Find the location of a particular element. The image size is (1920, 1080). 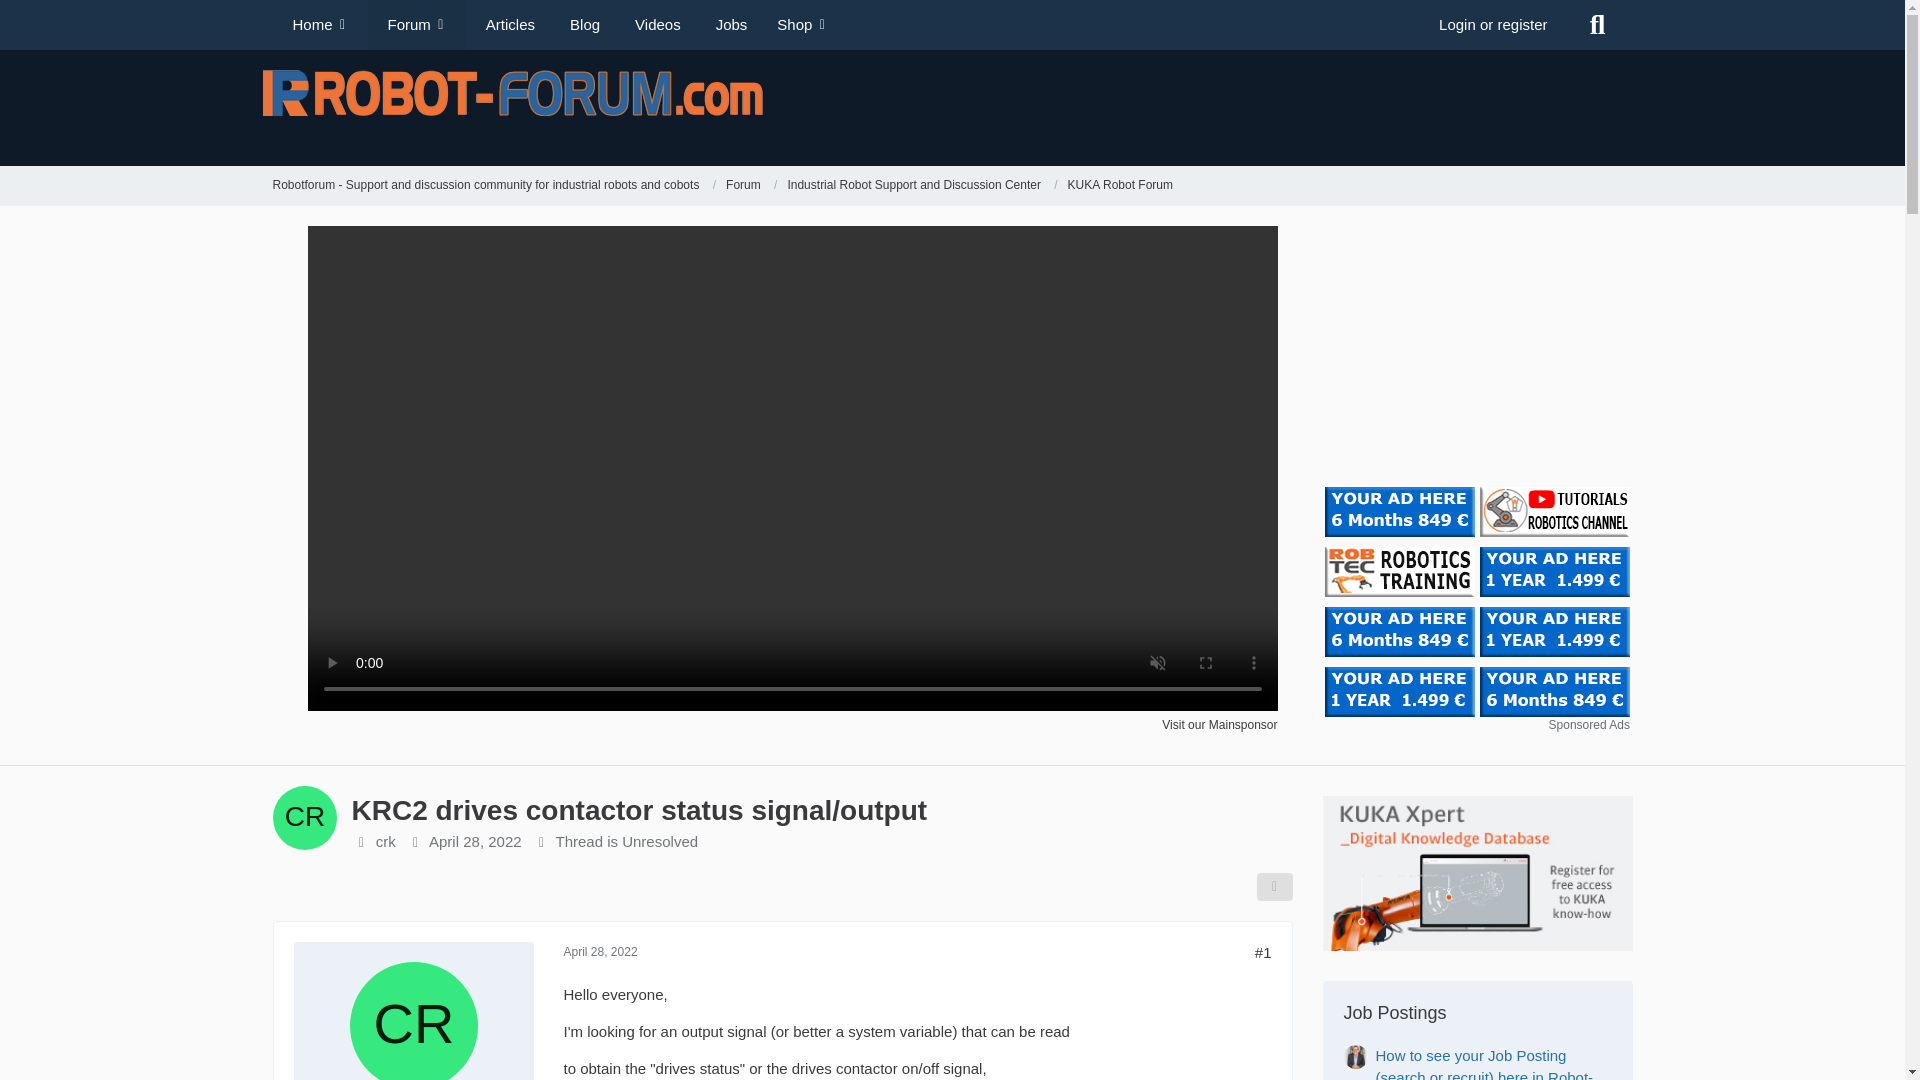

Jobs is located at coordinates (728, 24).